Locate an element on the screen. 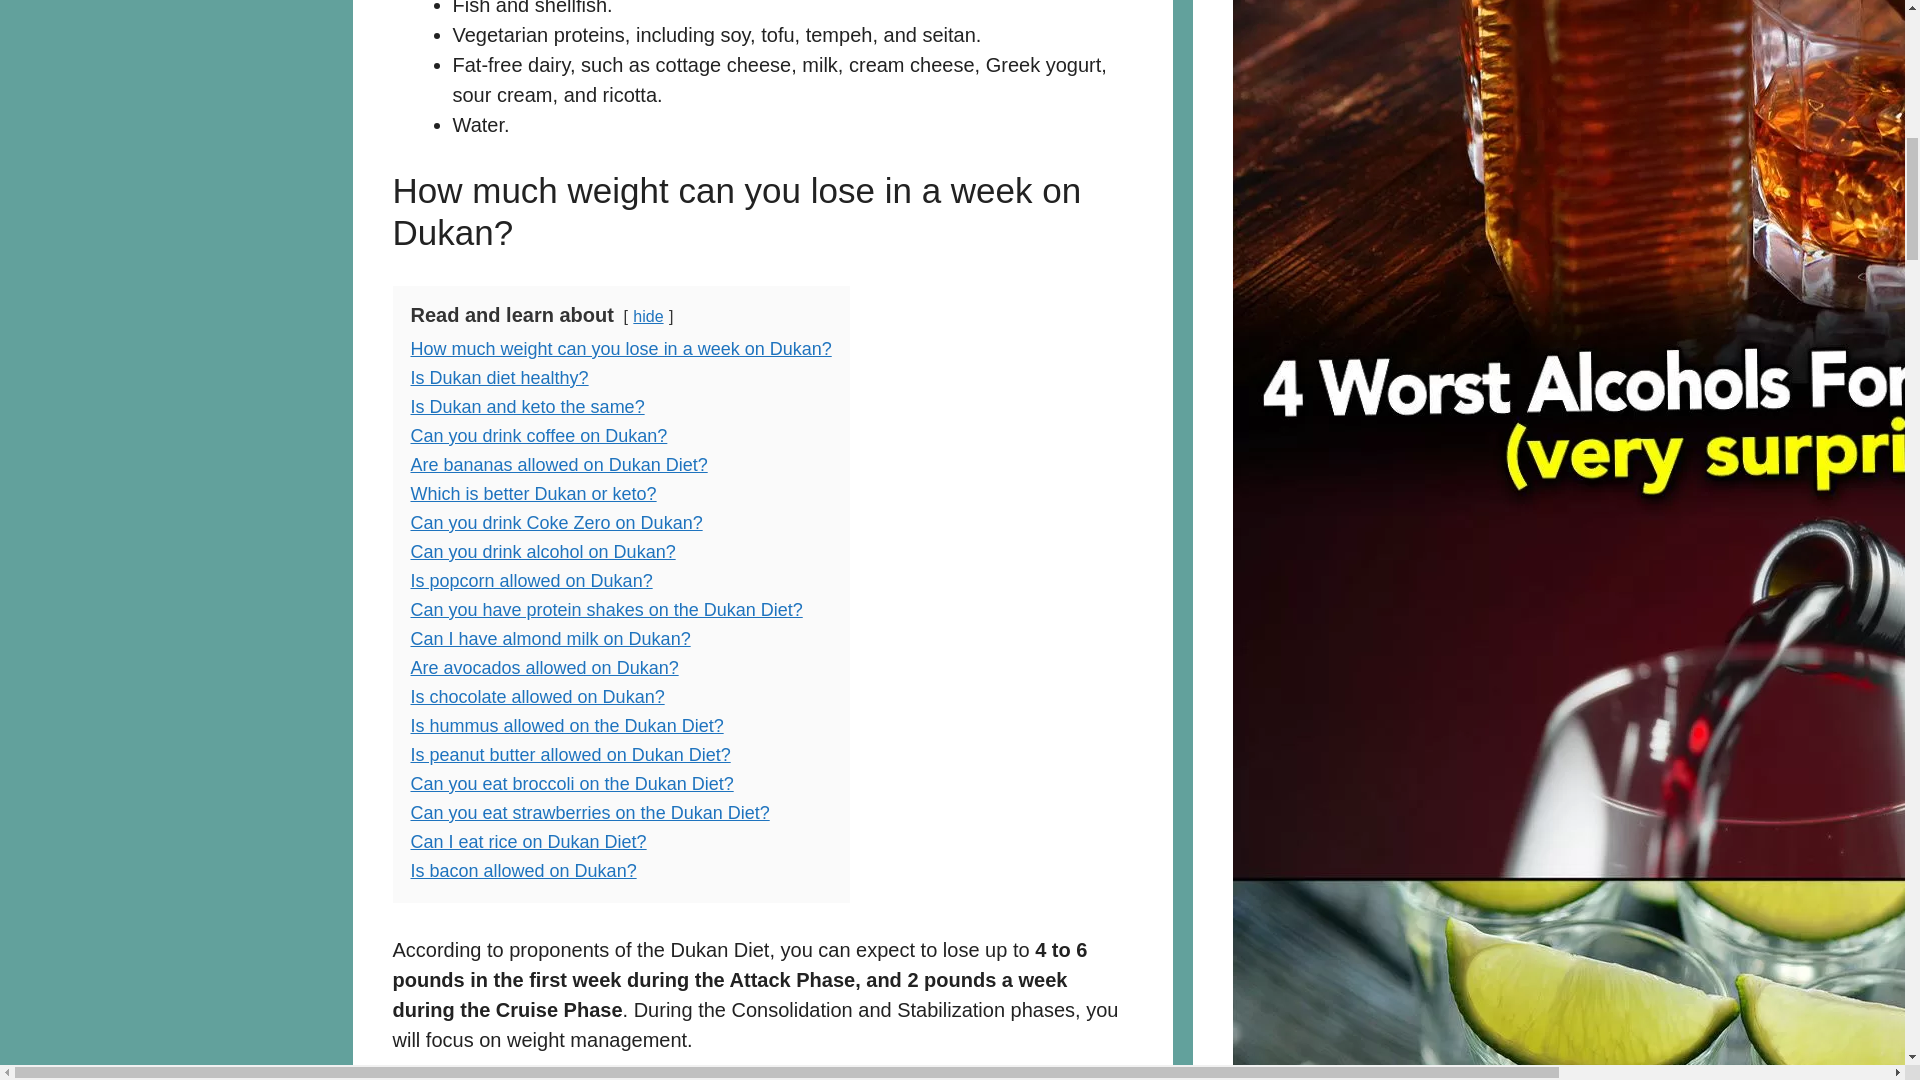 The height and width of the screenshot is (1080, 1920). Can you eat broccoli on the Dukan Diet? is located at coordinates (572, 784).